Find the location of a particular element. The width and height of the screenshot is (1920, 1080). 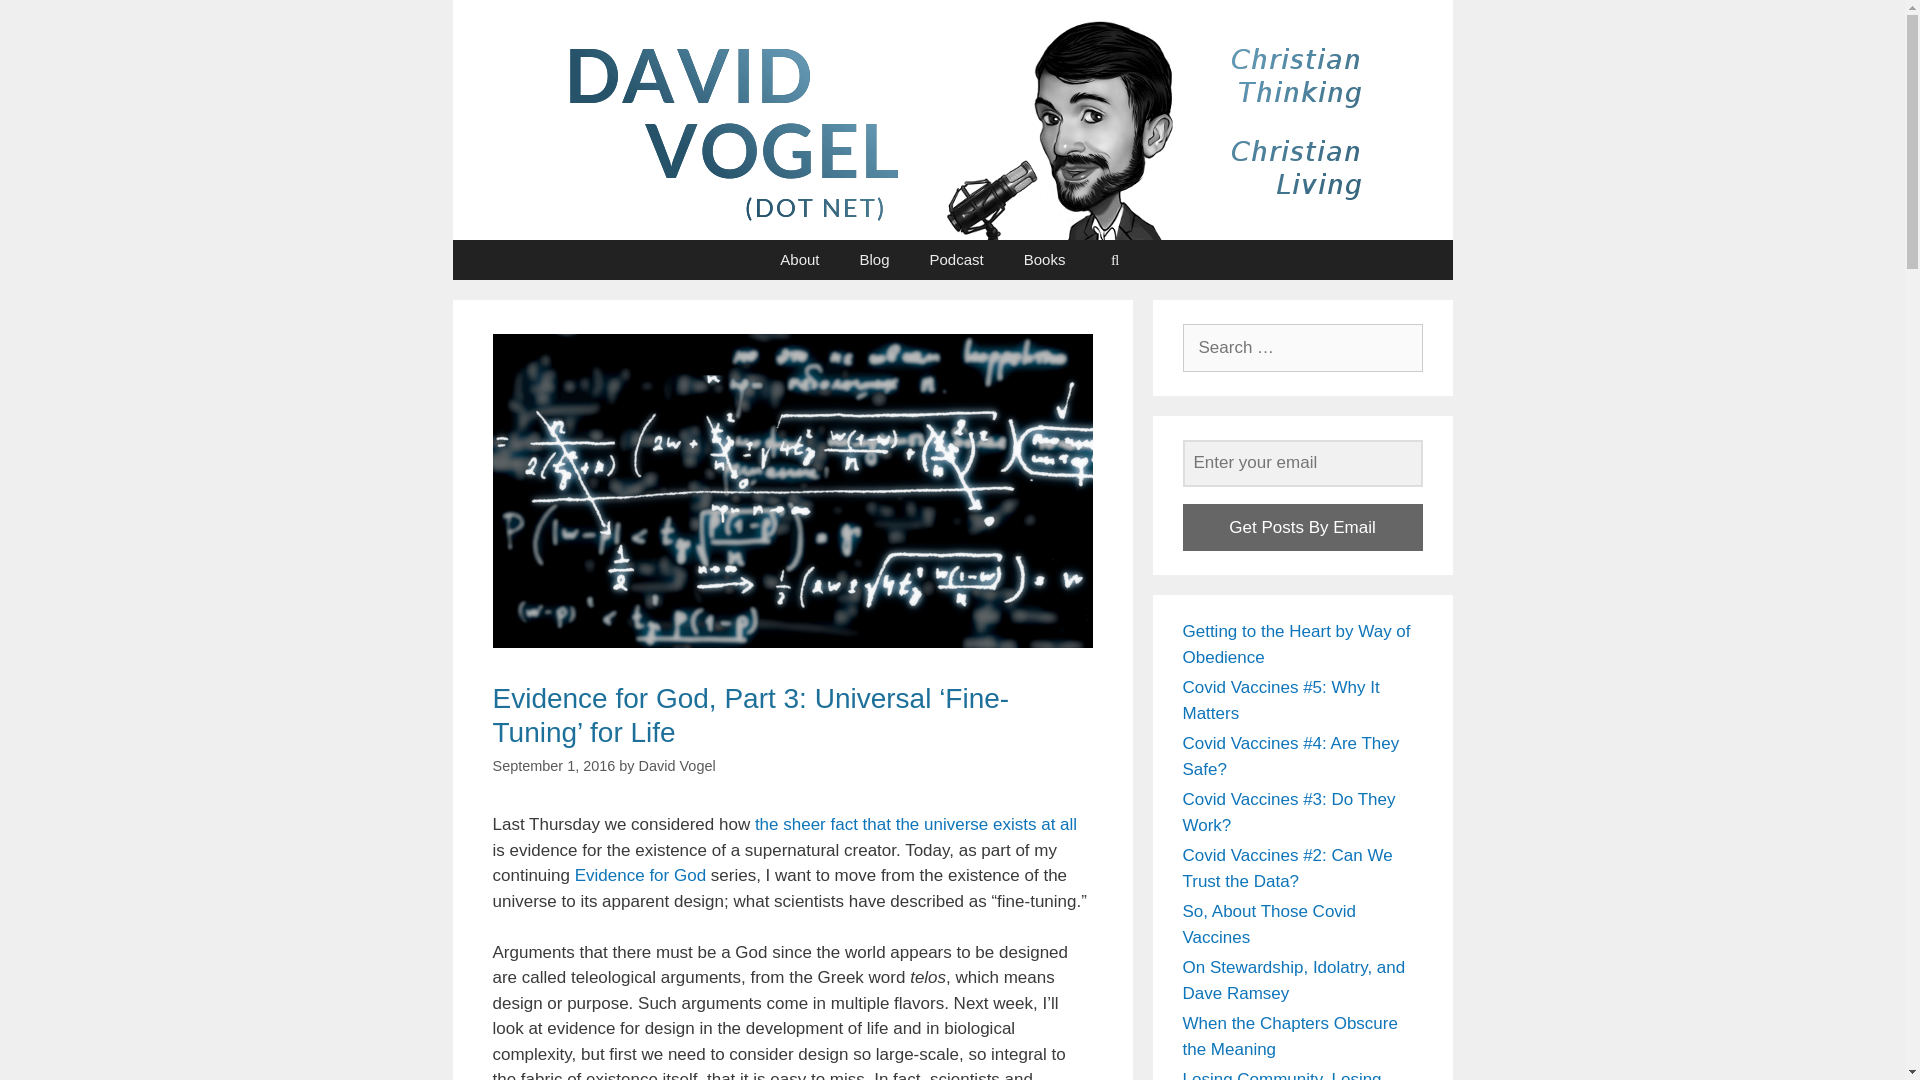

the sheer fact that the universe exists at all is located at coordinates (916, 824).